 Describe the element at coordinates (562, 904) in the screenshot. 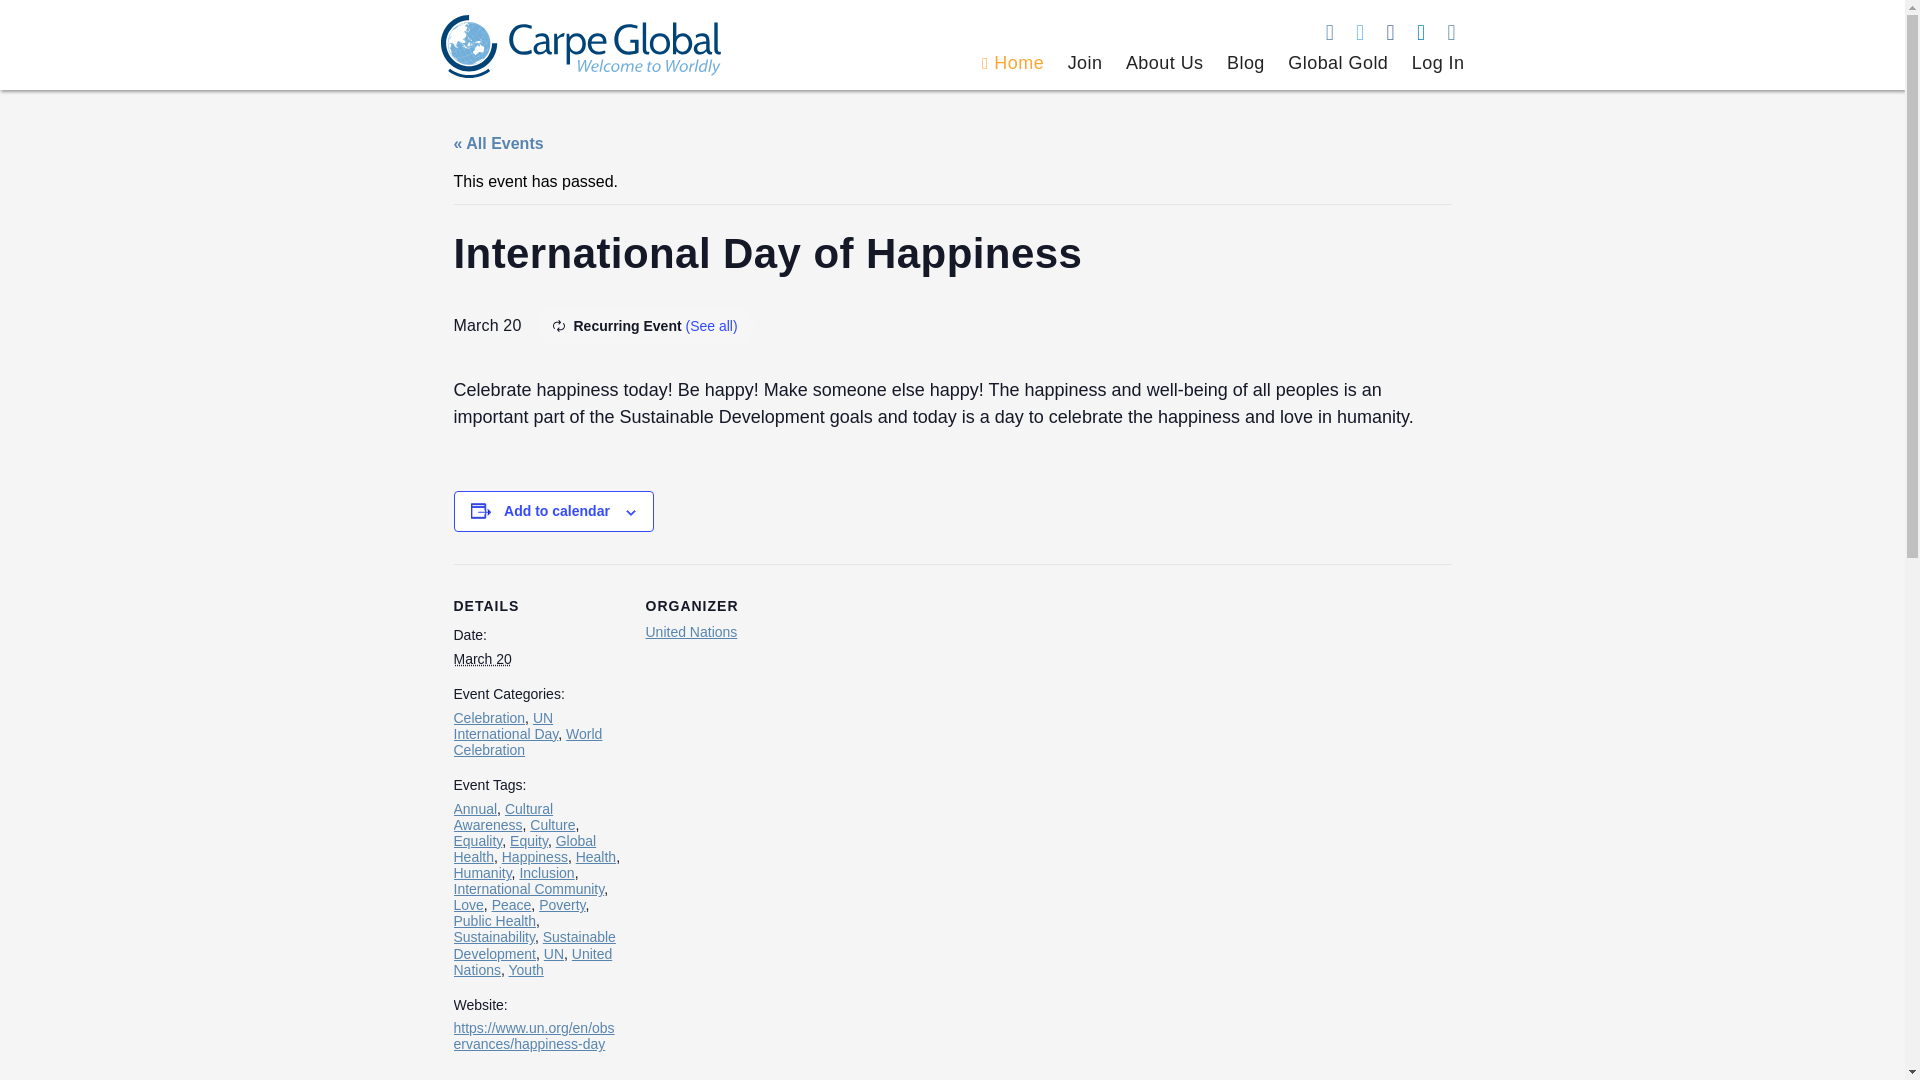

I see `Poverty` at that location.